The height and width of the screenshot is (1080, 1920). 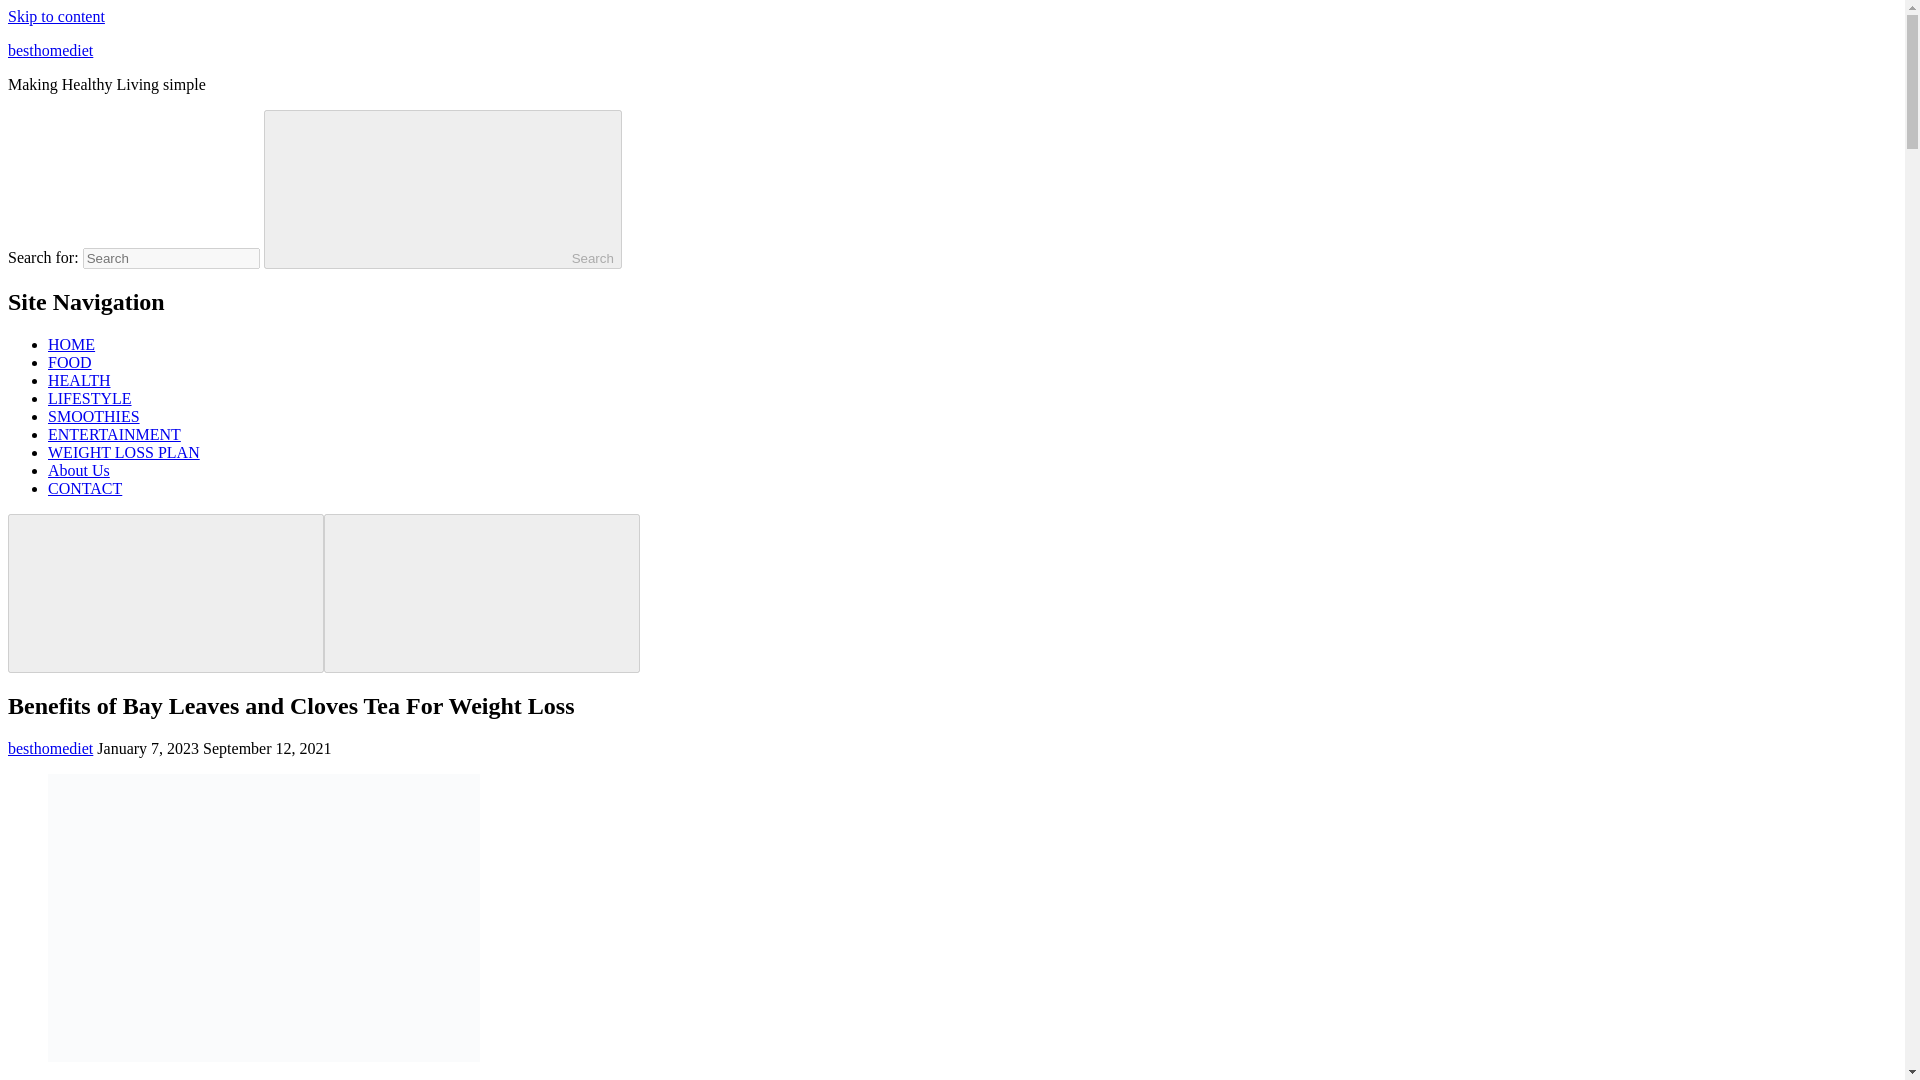 What do you see at coordinates (443, 189) in the screenshot?
I see `Search` at bounding box center [443, 189].